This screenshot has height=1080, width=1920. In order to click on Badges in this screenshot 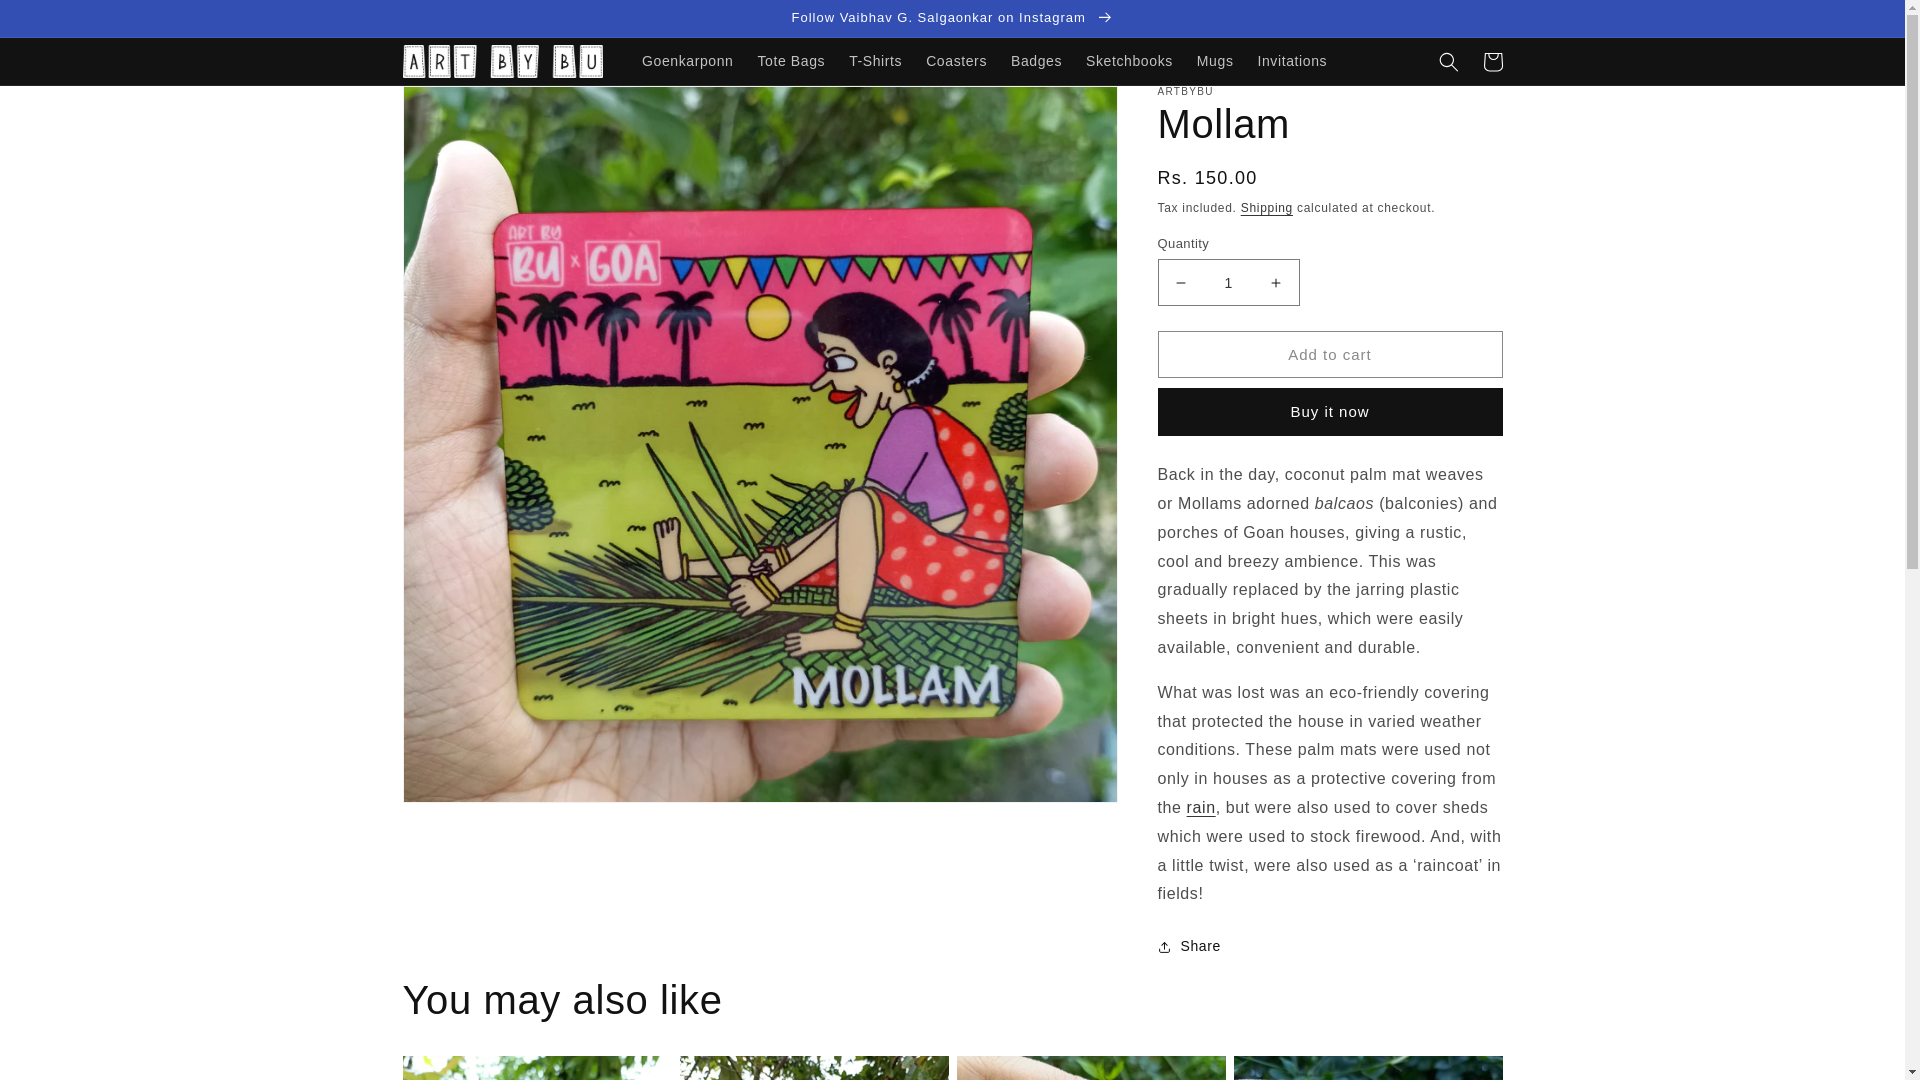, I will do `click(1036, 60)`.